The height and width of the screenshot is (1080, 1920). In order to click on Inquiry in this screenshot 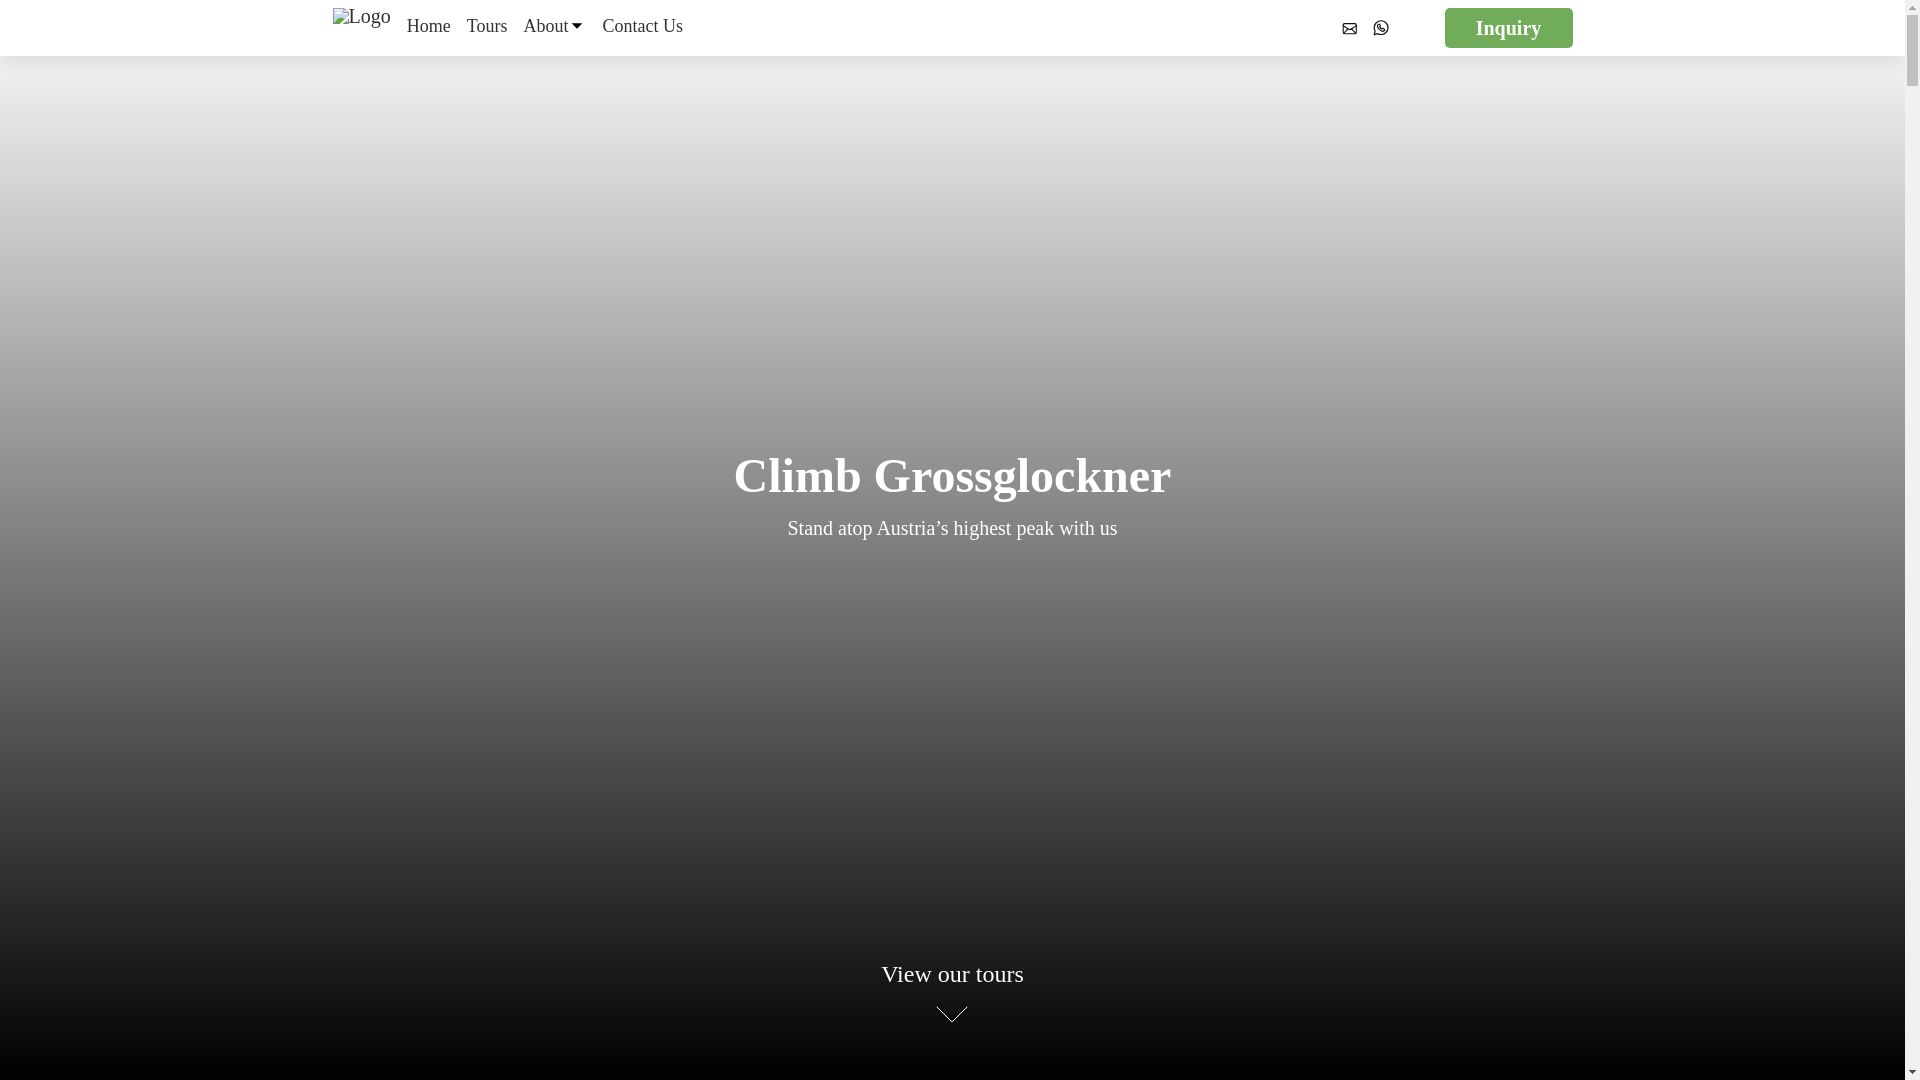, I will do `click(1508, 27)`.